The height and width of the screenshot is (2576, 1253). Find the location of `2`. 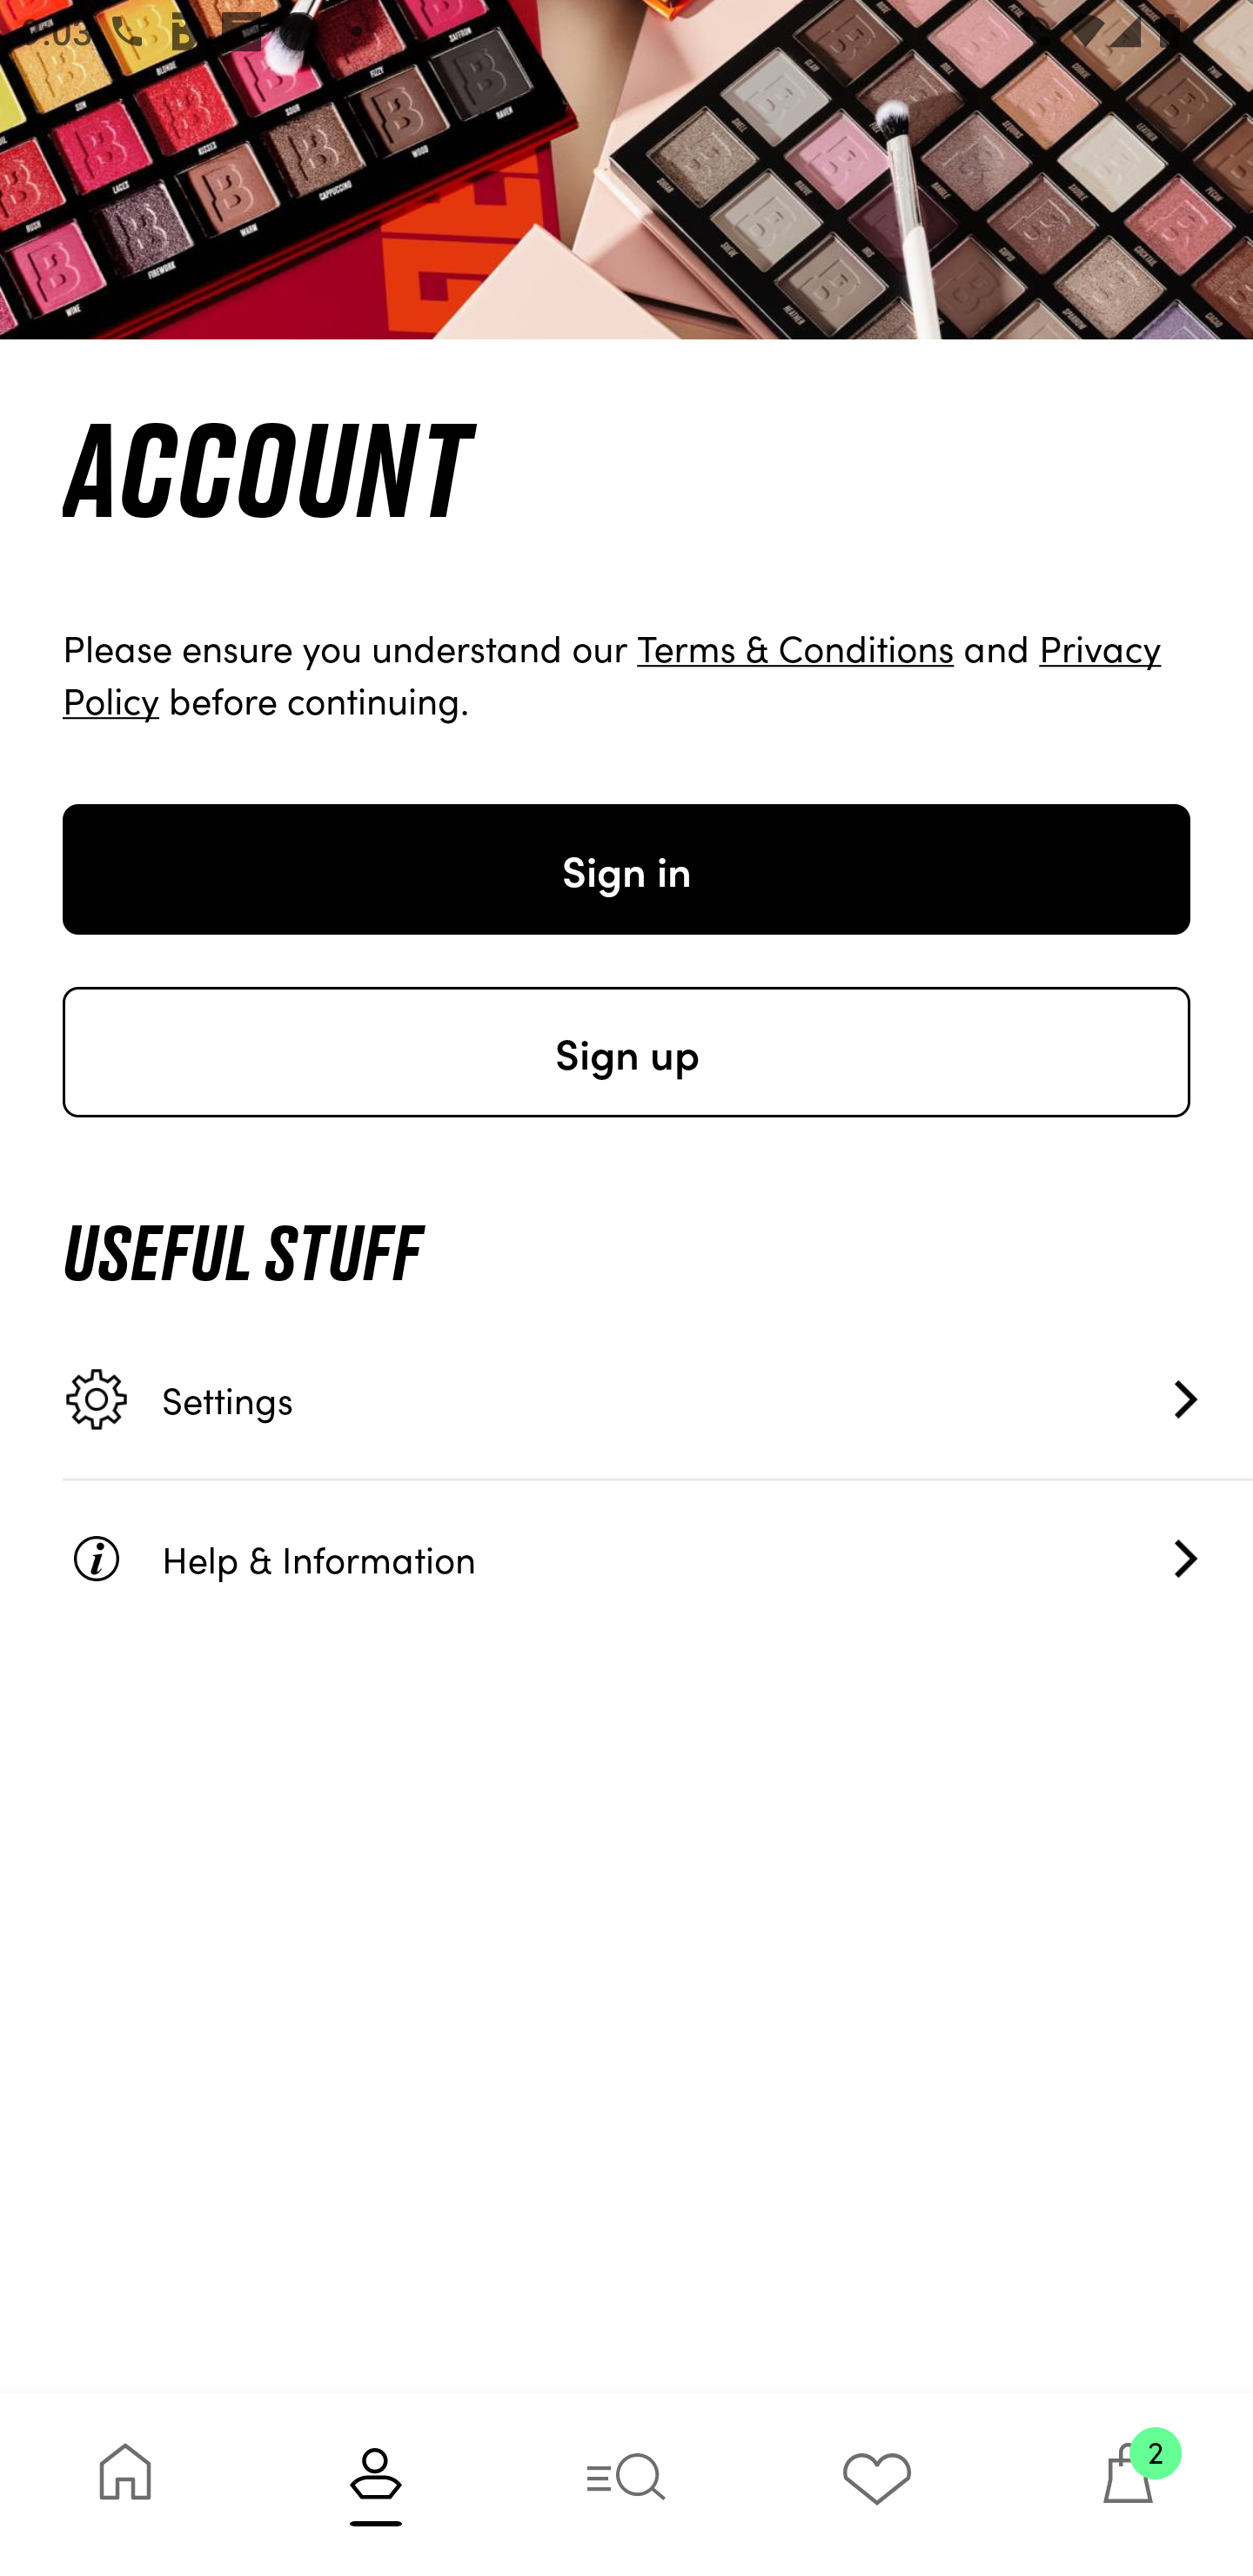

2 is located at coordinates (1128, 2484).